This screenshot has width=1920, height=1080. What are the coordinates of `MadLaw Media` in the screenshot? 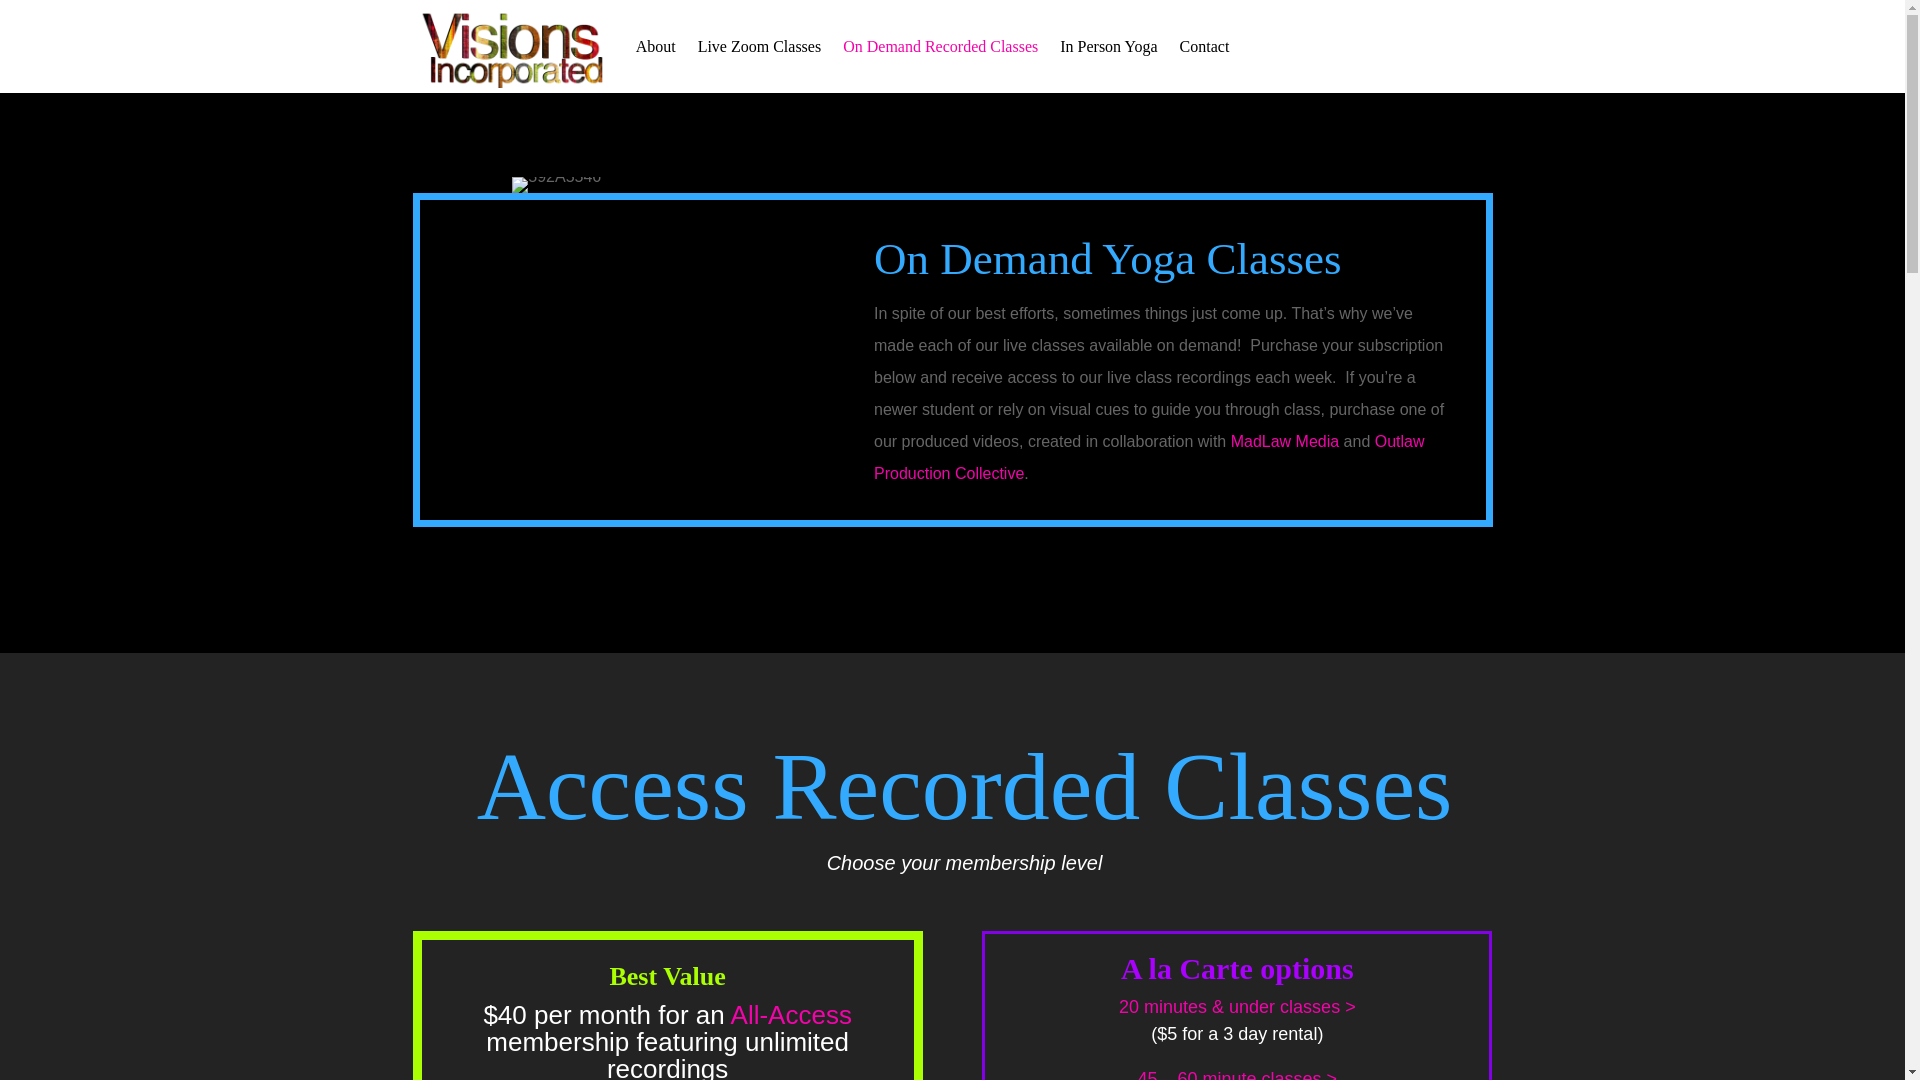 It's located at (1285, 442).